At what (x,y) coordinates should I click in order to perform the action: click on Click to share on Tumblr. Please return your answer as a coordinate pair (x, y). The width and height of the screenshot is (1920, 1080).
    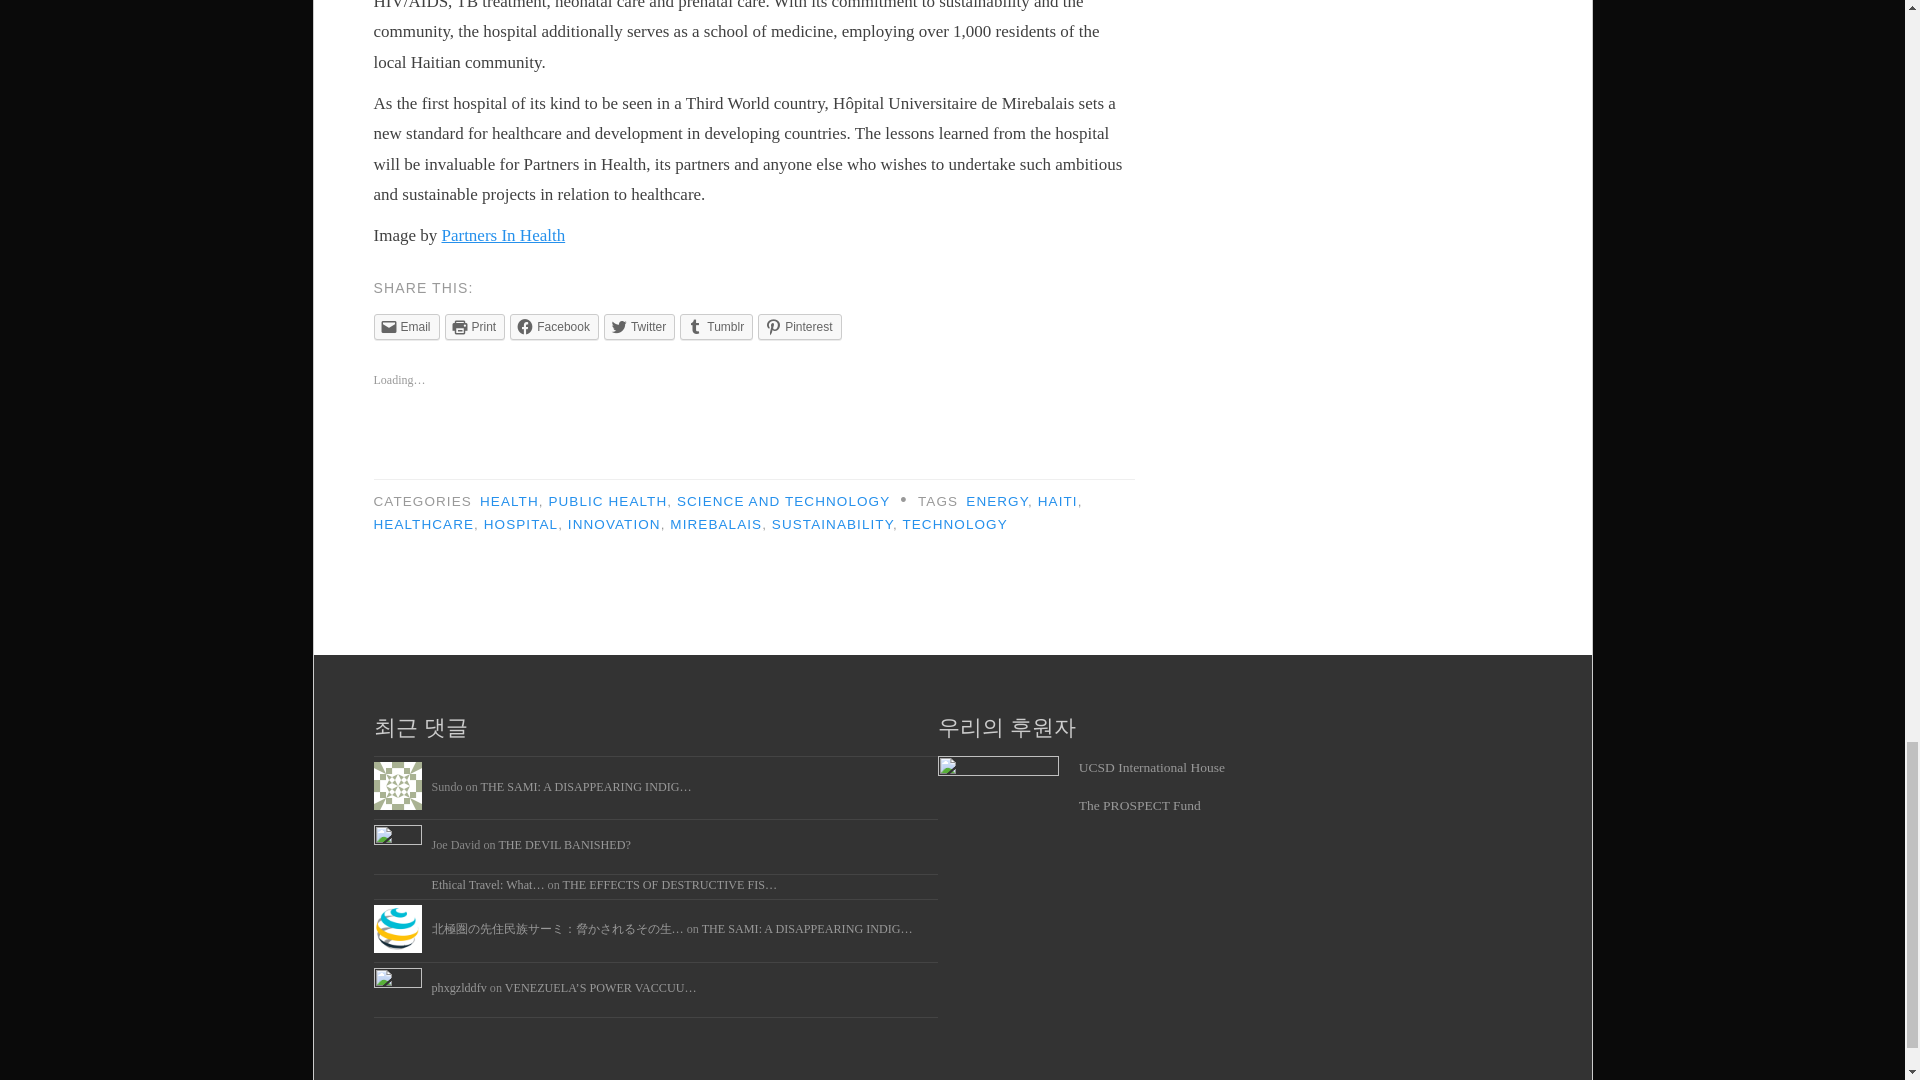
    Looking at the image, I should click on (716, 327).